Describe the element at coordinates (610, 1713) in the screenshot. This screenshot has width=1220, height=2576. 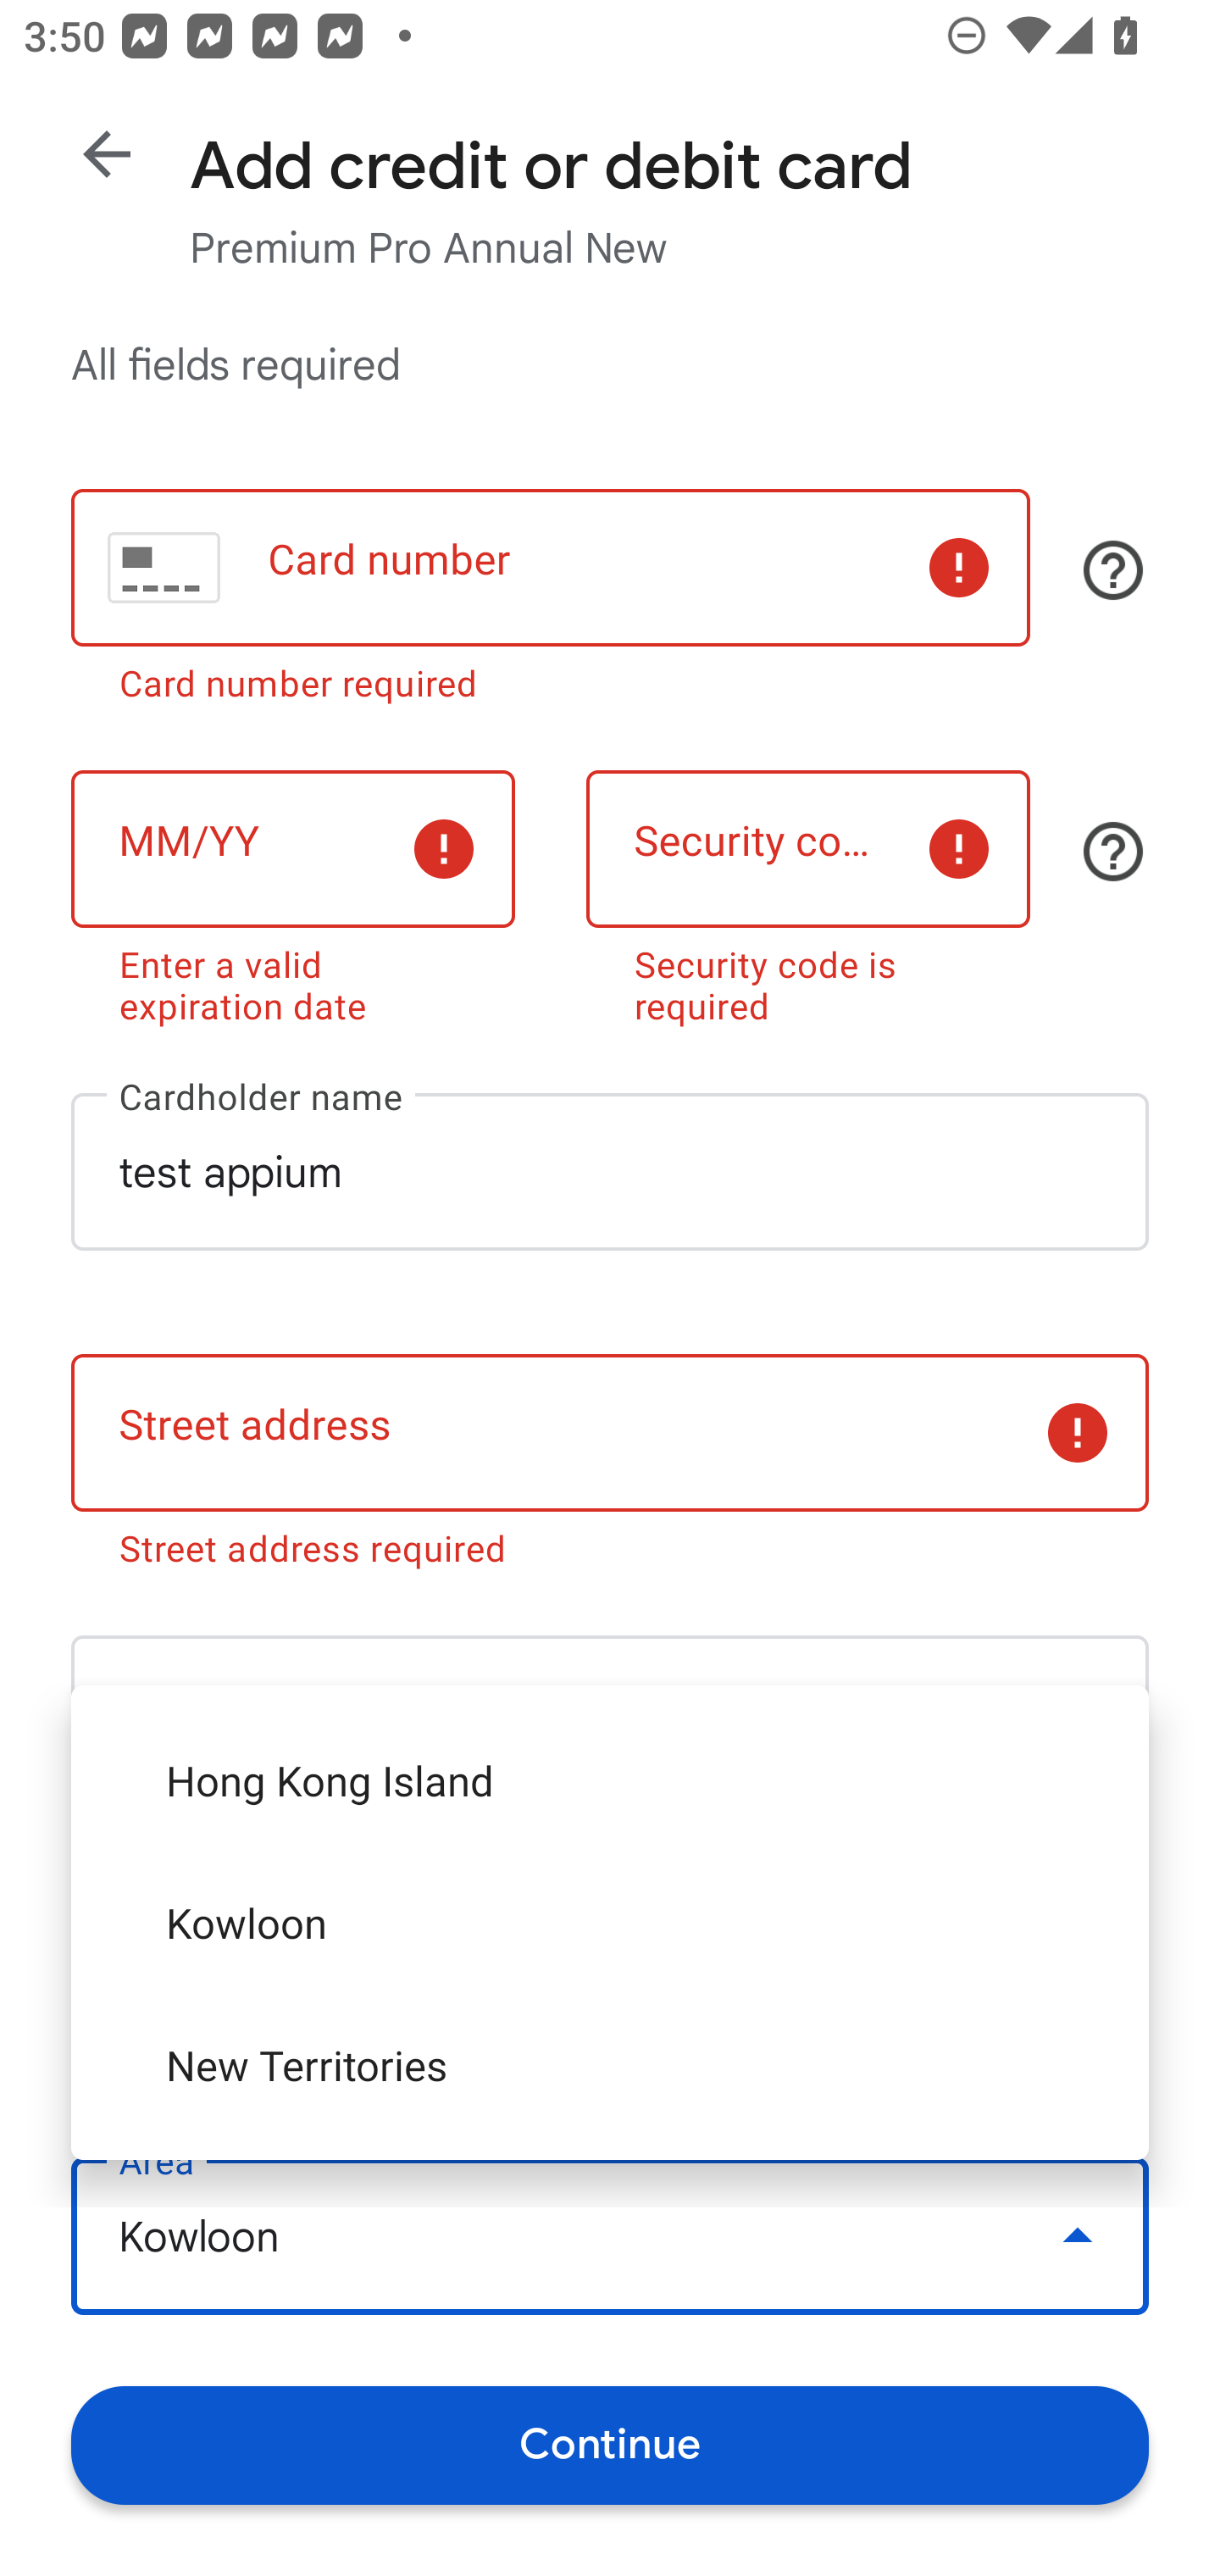
I see `Apt, suite, etc. (optional)` at that location.